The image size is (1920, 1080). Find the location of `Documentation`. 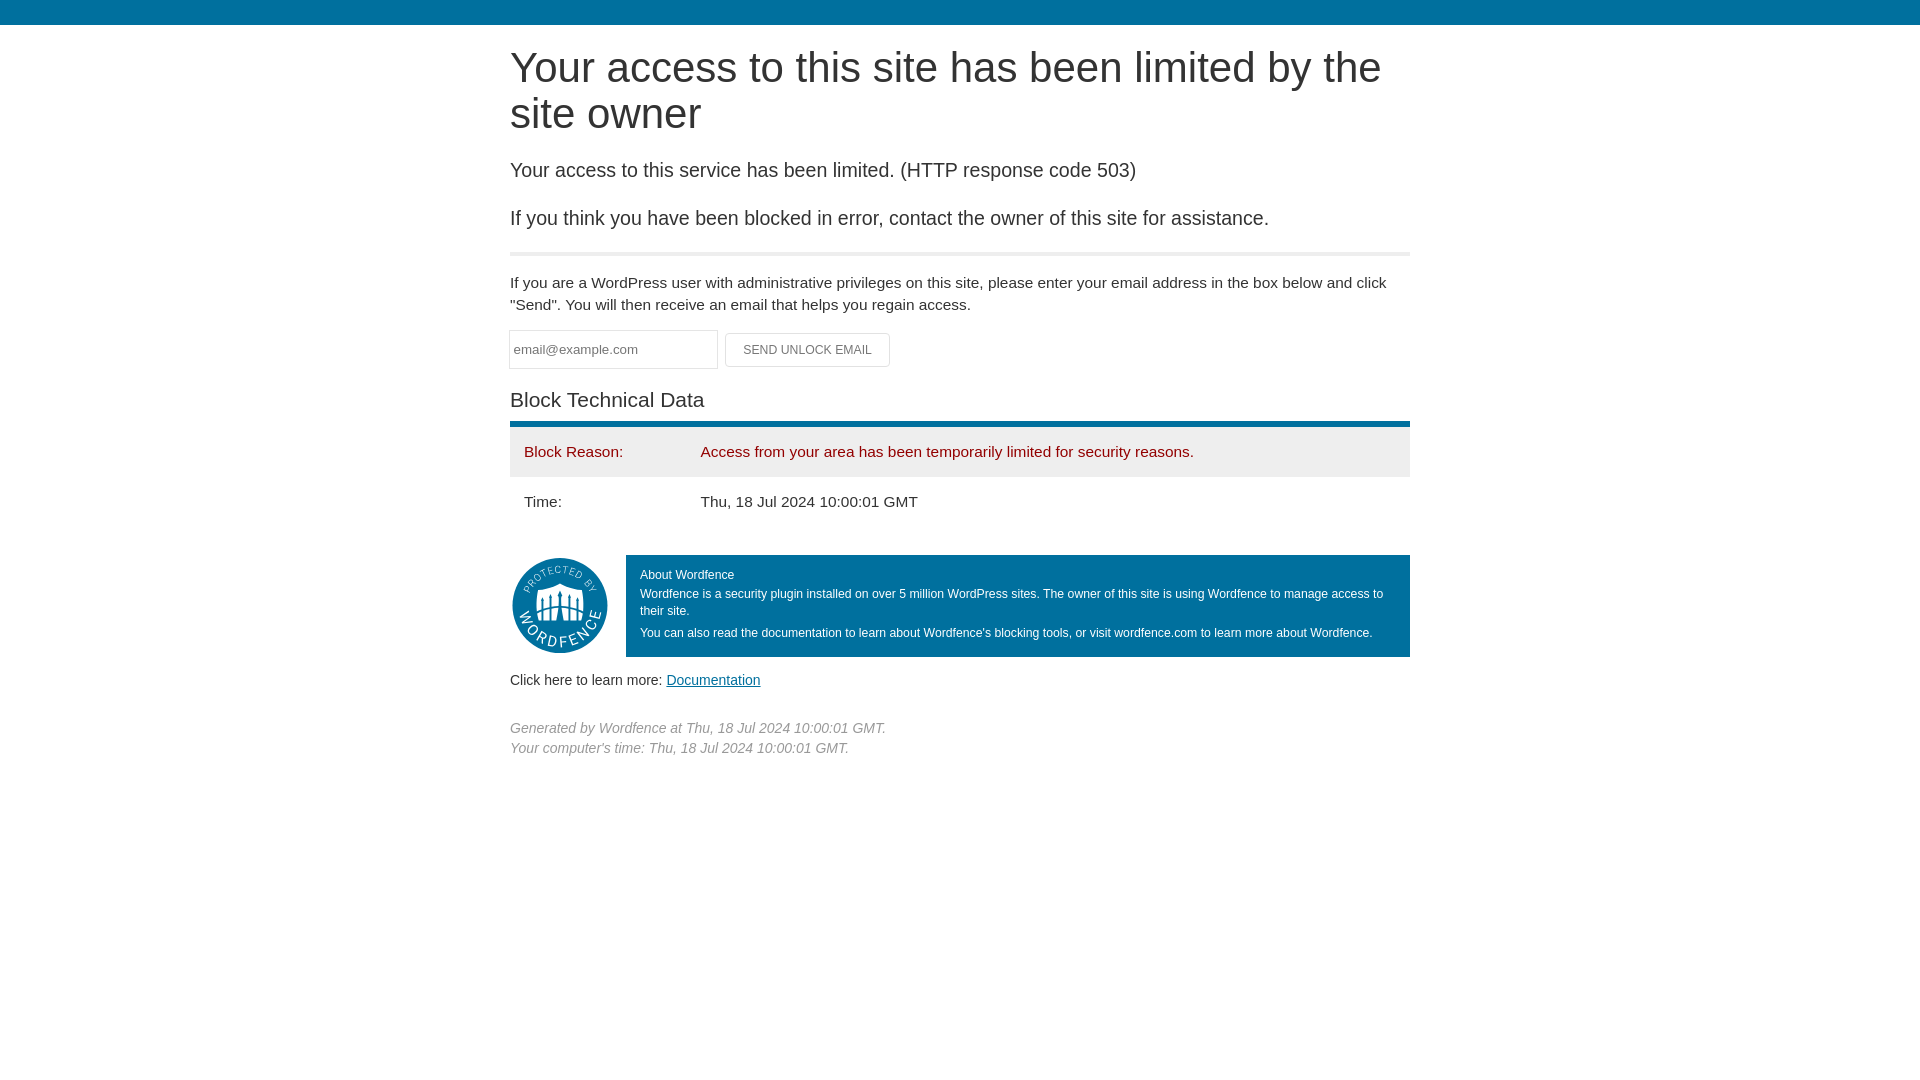

Documentation is located at coordinates (713, 679).